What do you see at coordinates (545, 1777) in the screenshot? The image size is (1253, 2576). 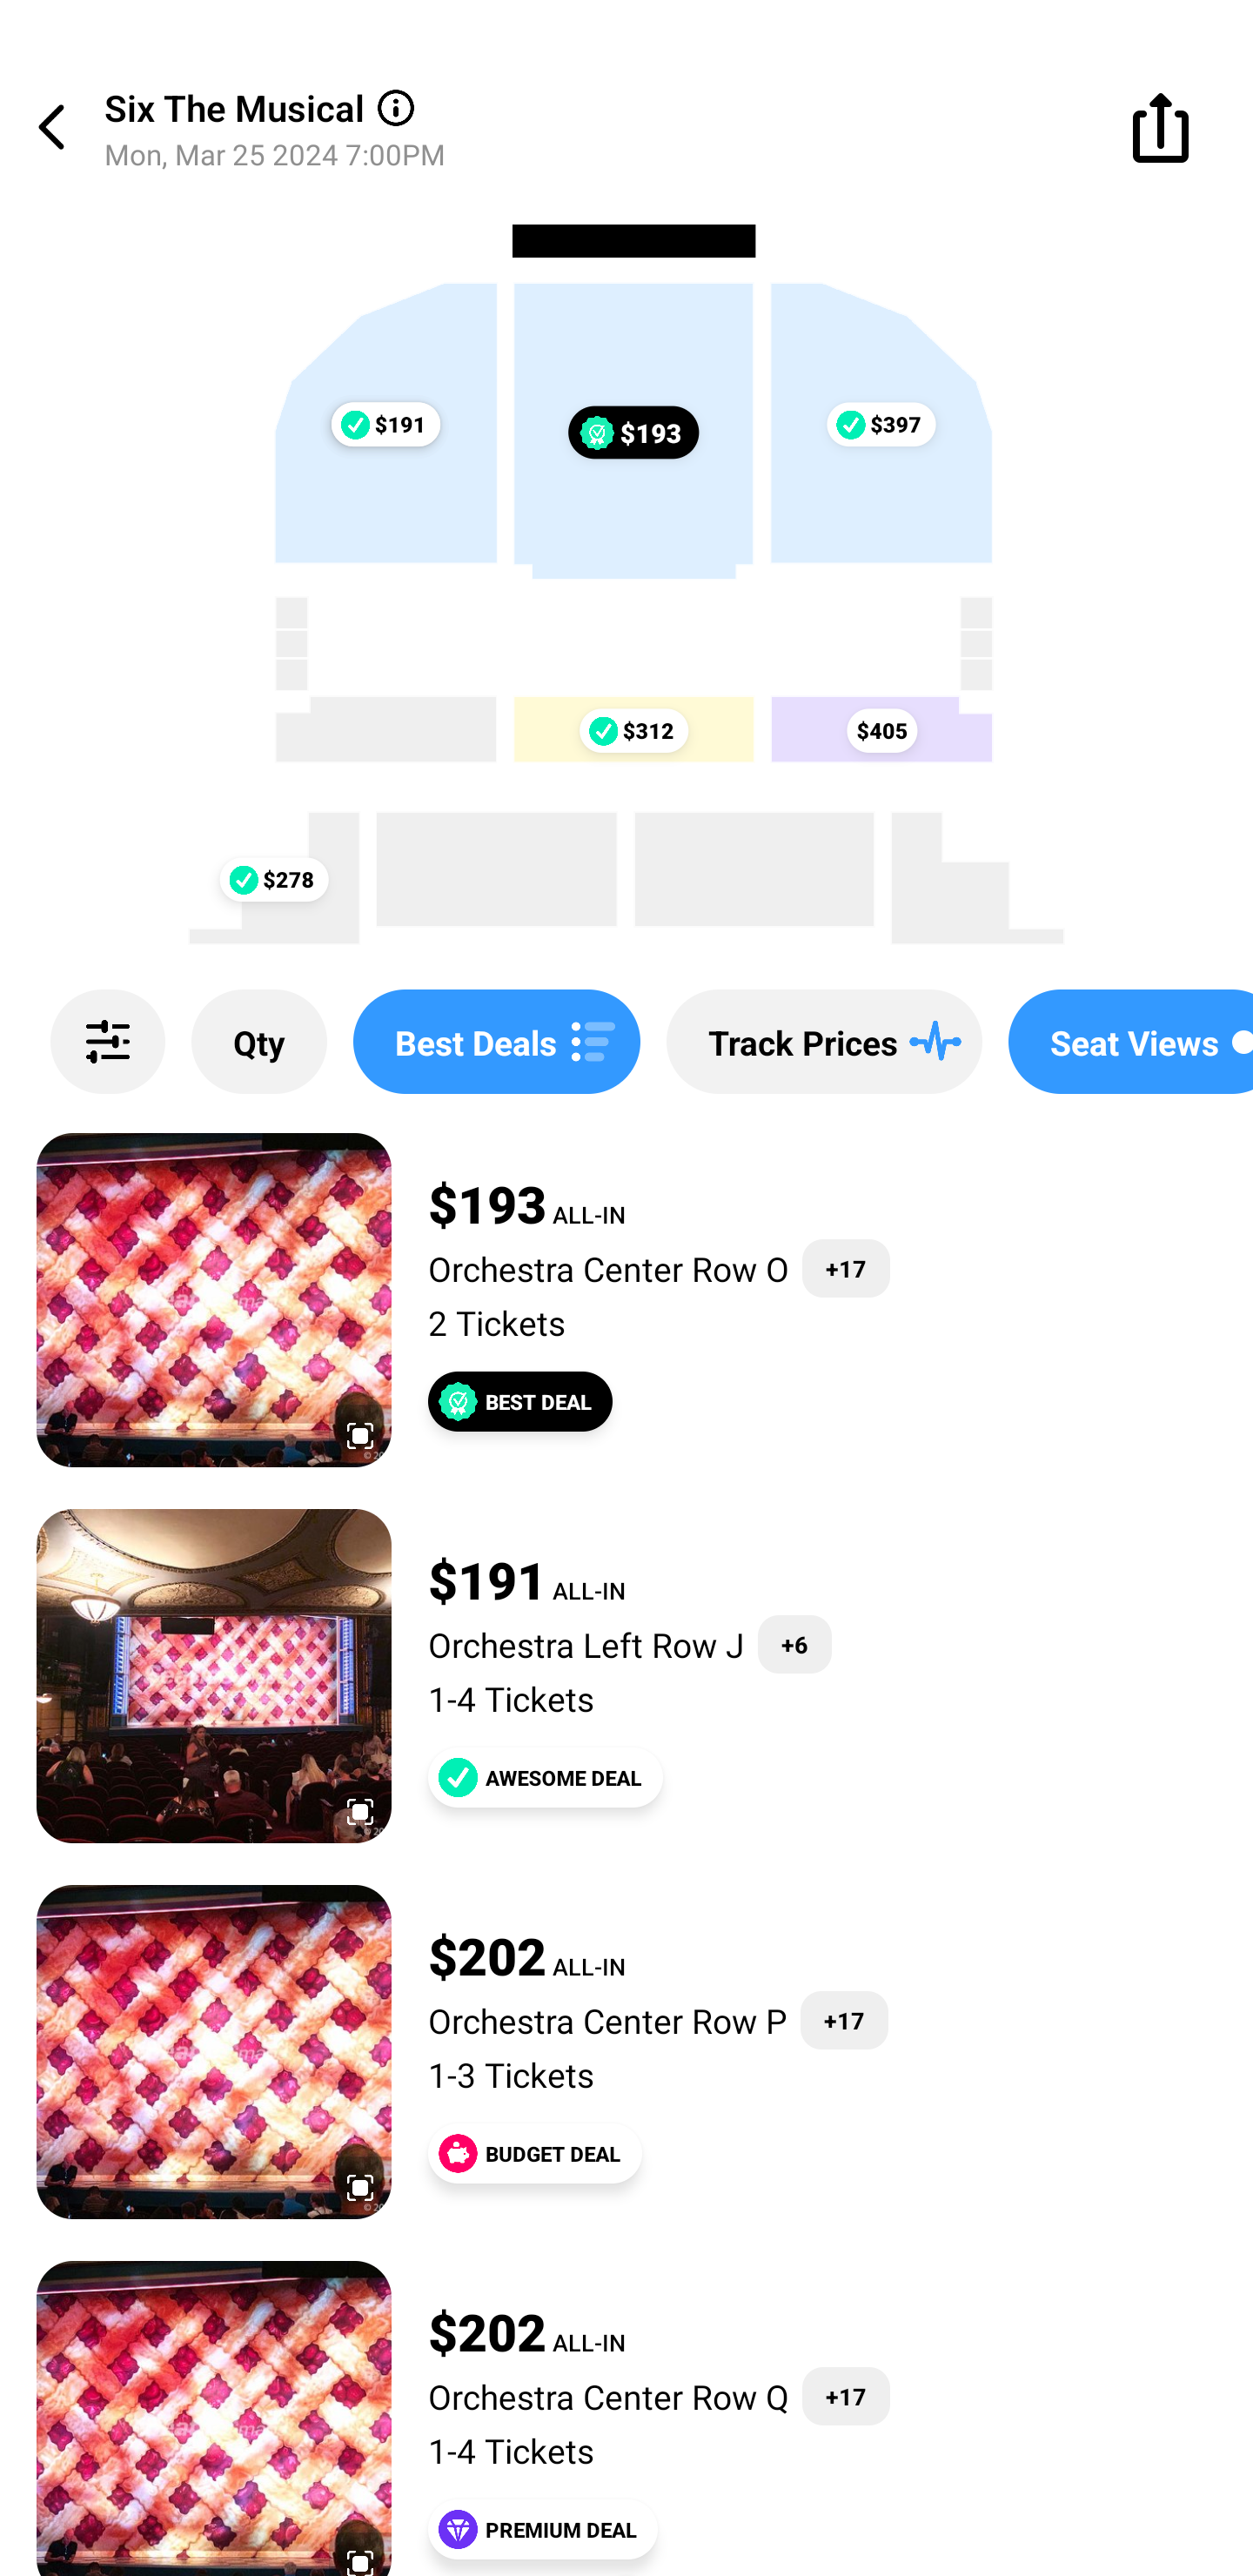 I see `AWESOME DEAL` at bounding box center [545, 1777].